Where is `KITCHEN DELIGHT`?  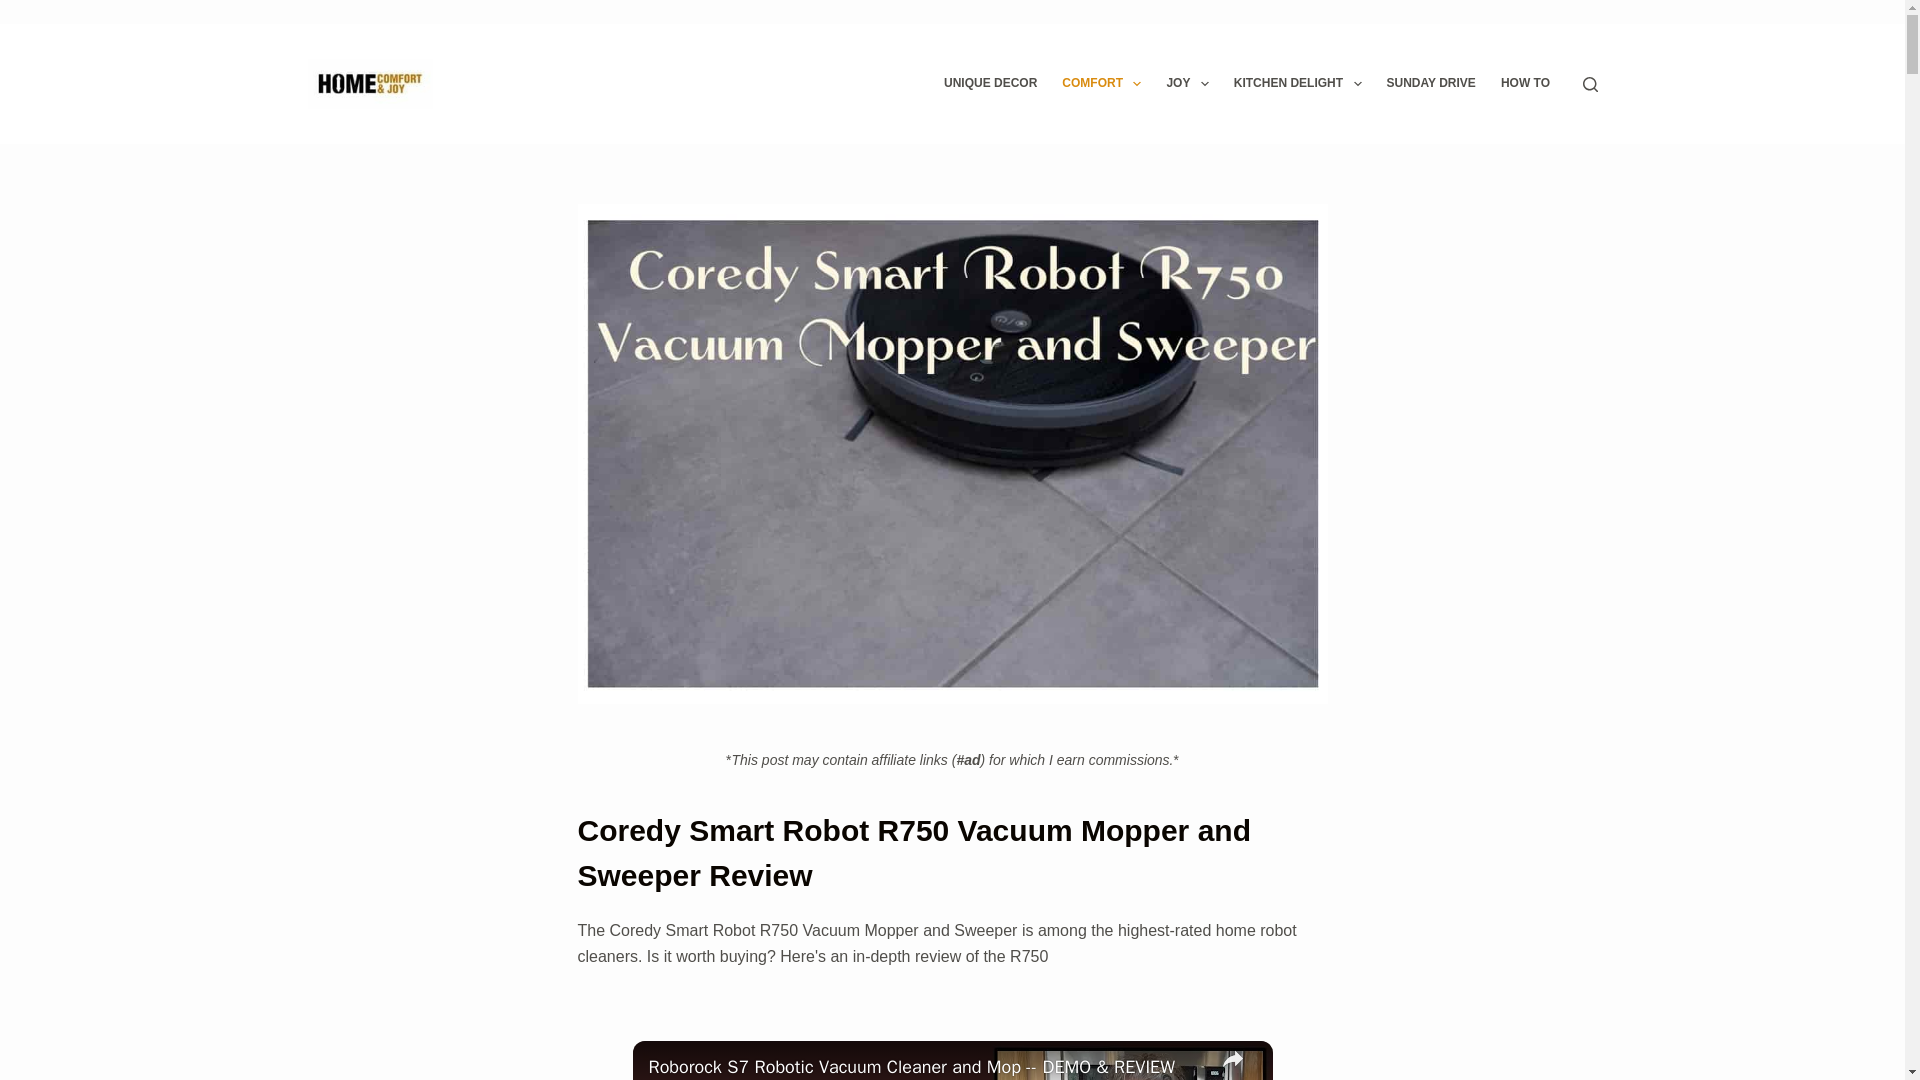
KITCHEN DELIGHT is located at coordinates (1298, 83).